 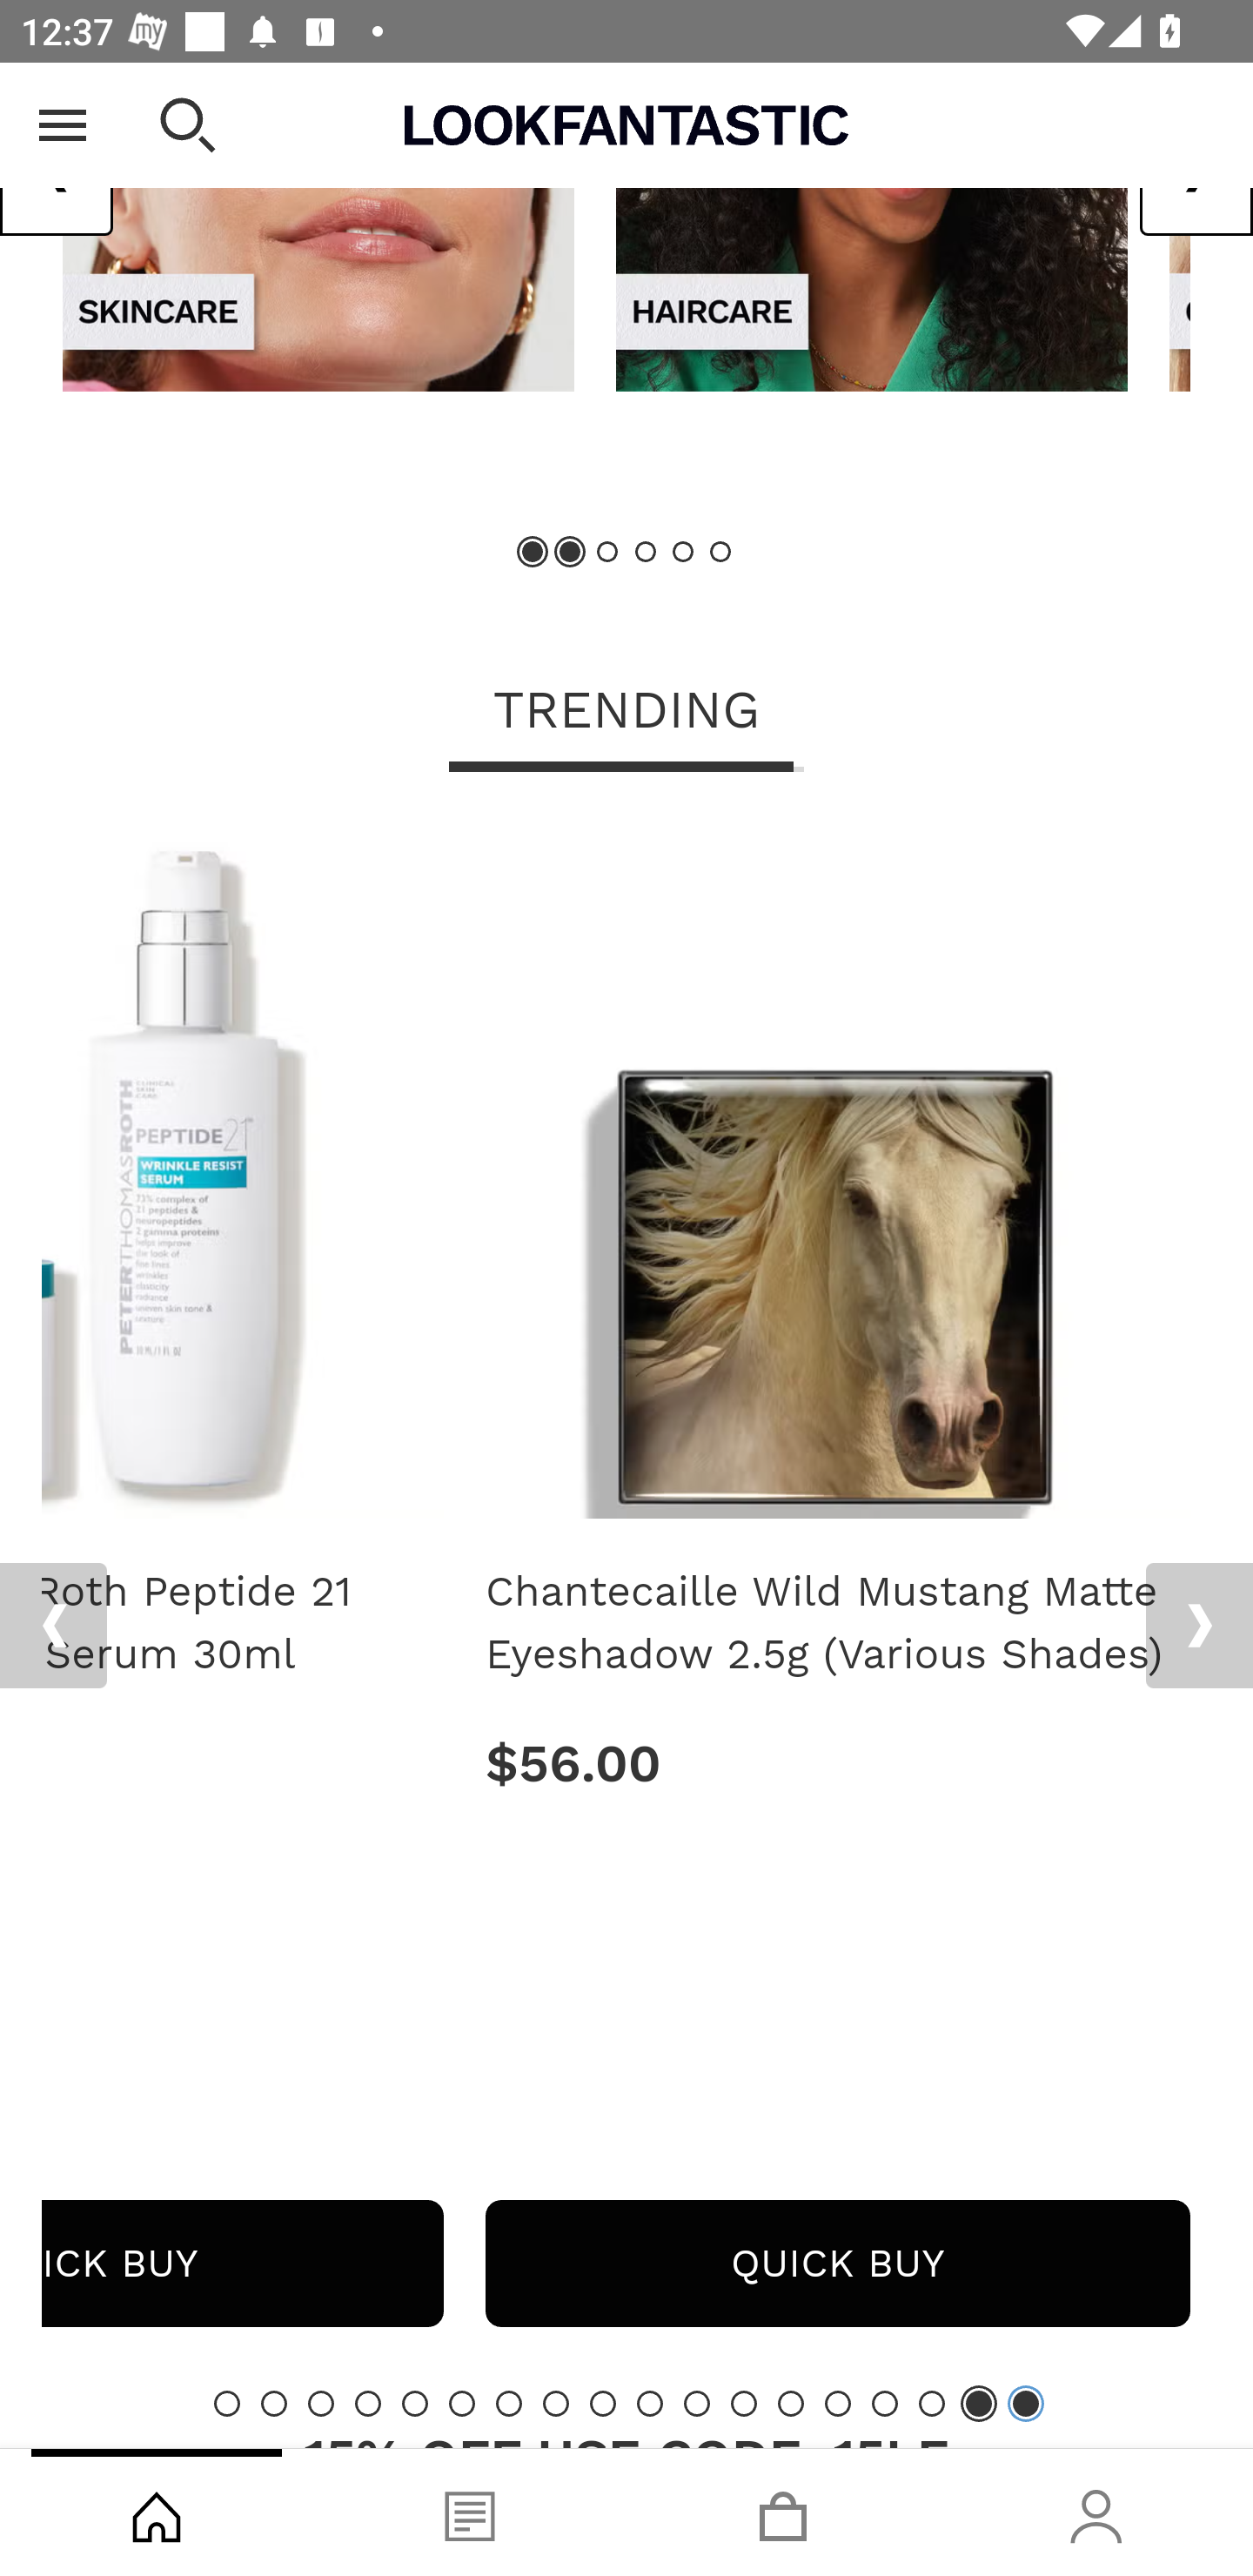 What do you see at coordinates (885, 2403) in the screenshot?
I see `Slide 15` at bounding box center [885, 2403].